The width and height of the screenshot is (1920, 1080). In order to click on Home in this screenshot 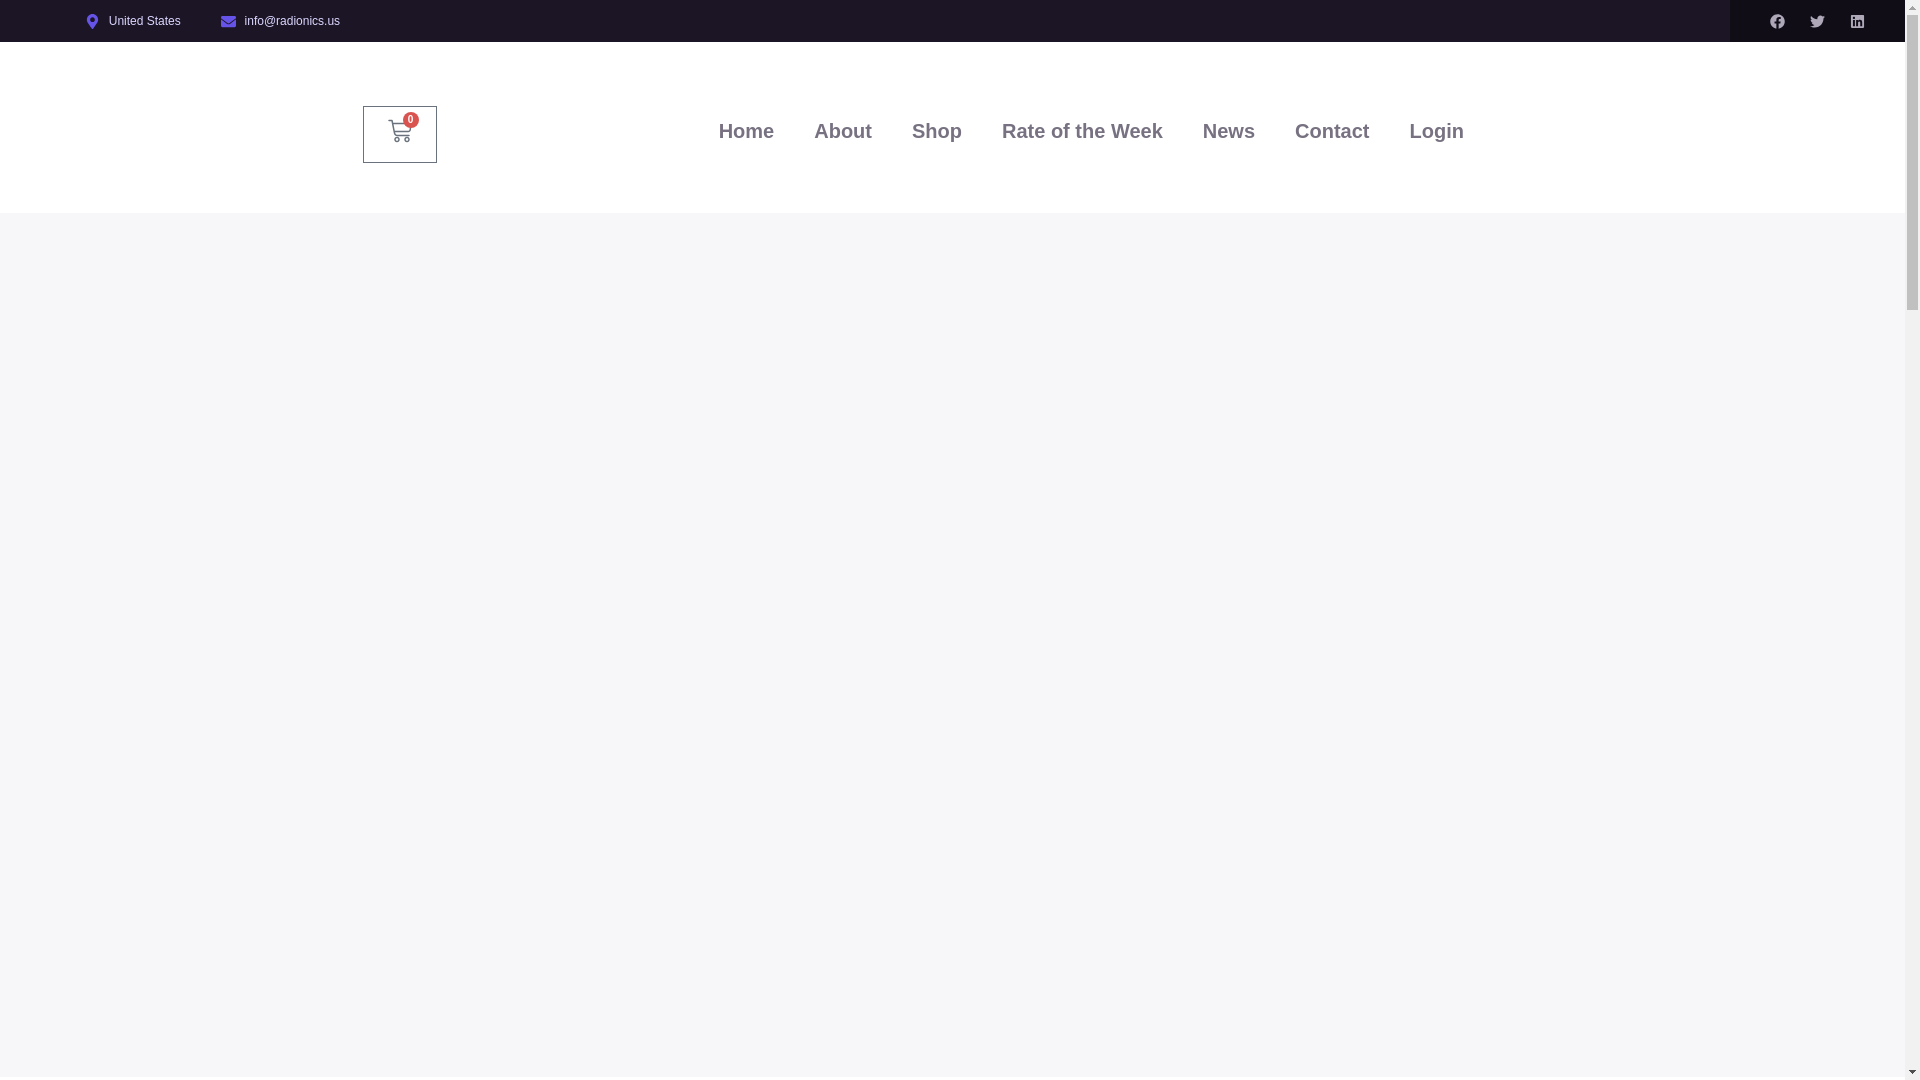, I will do `click(746, 130)`.